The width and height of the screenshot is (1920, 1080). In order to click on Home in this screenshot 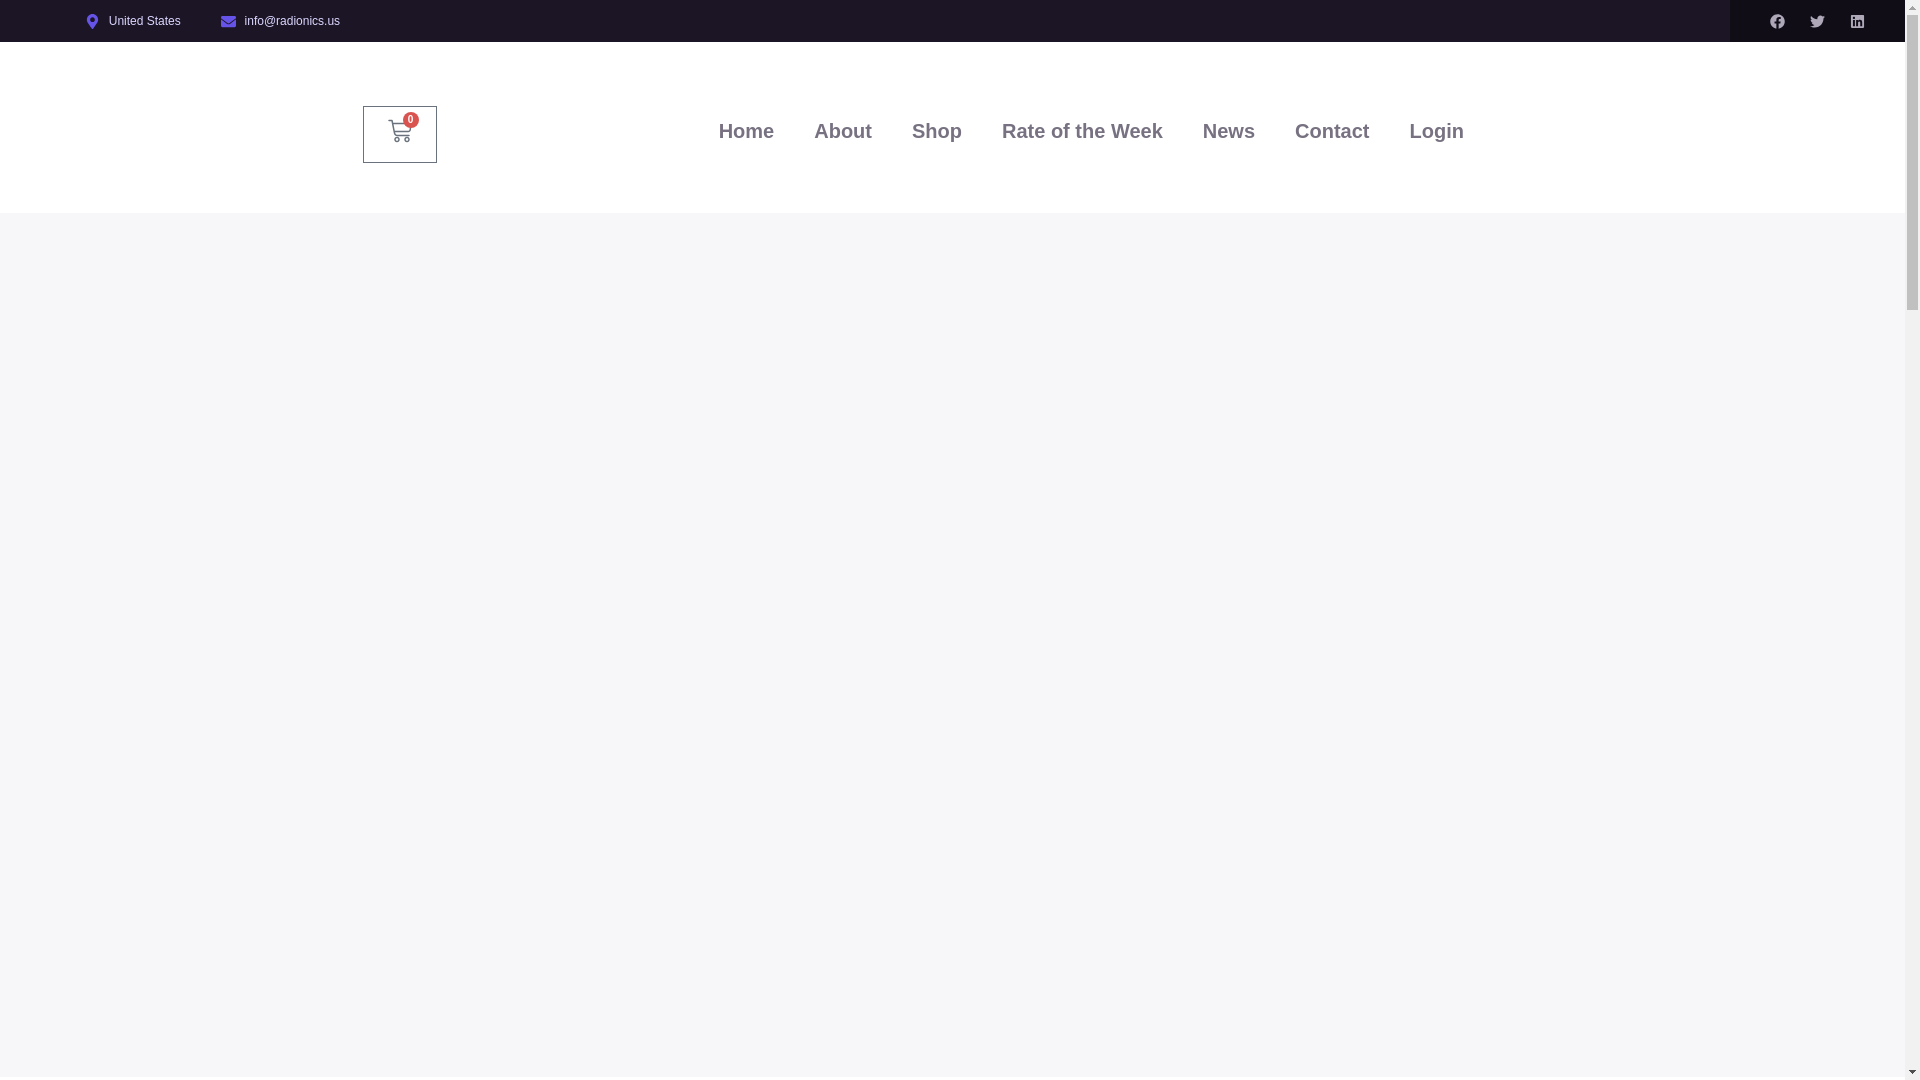, I will do `click(746, 130)`.